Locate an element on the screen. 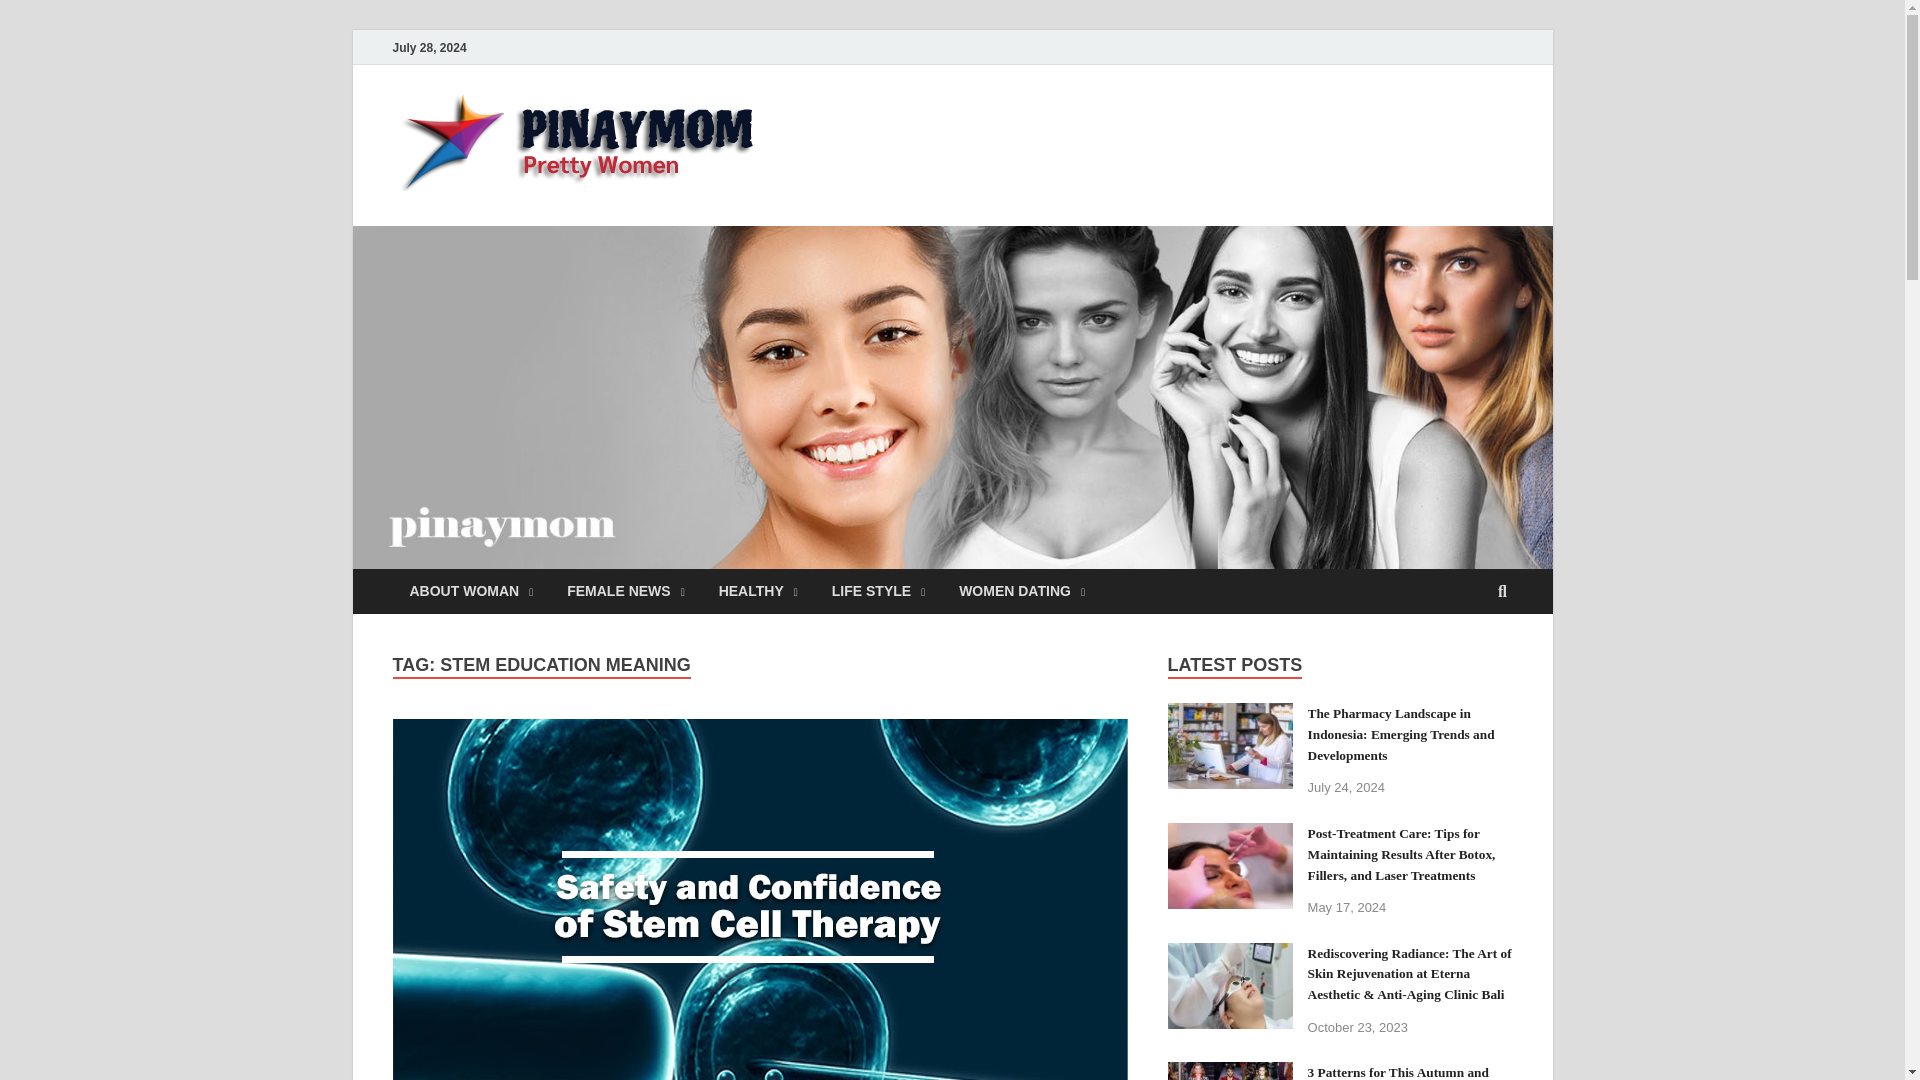 The image size is (1920, 1080). WOMEN DATING is located at coordinates (1022, 592).